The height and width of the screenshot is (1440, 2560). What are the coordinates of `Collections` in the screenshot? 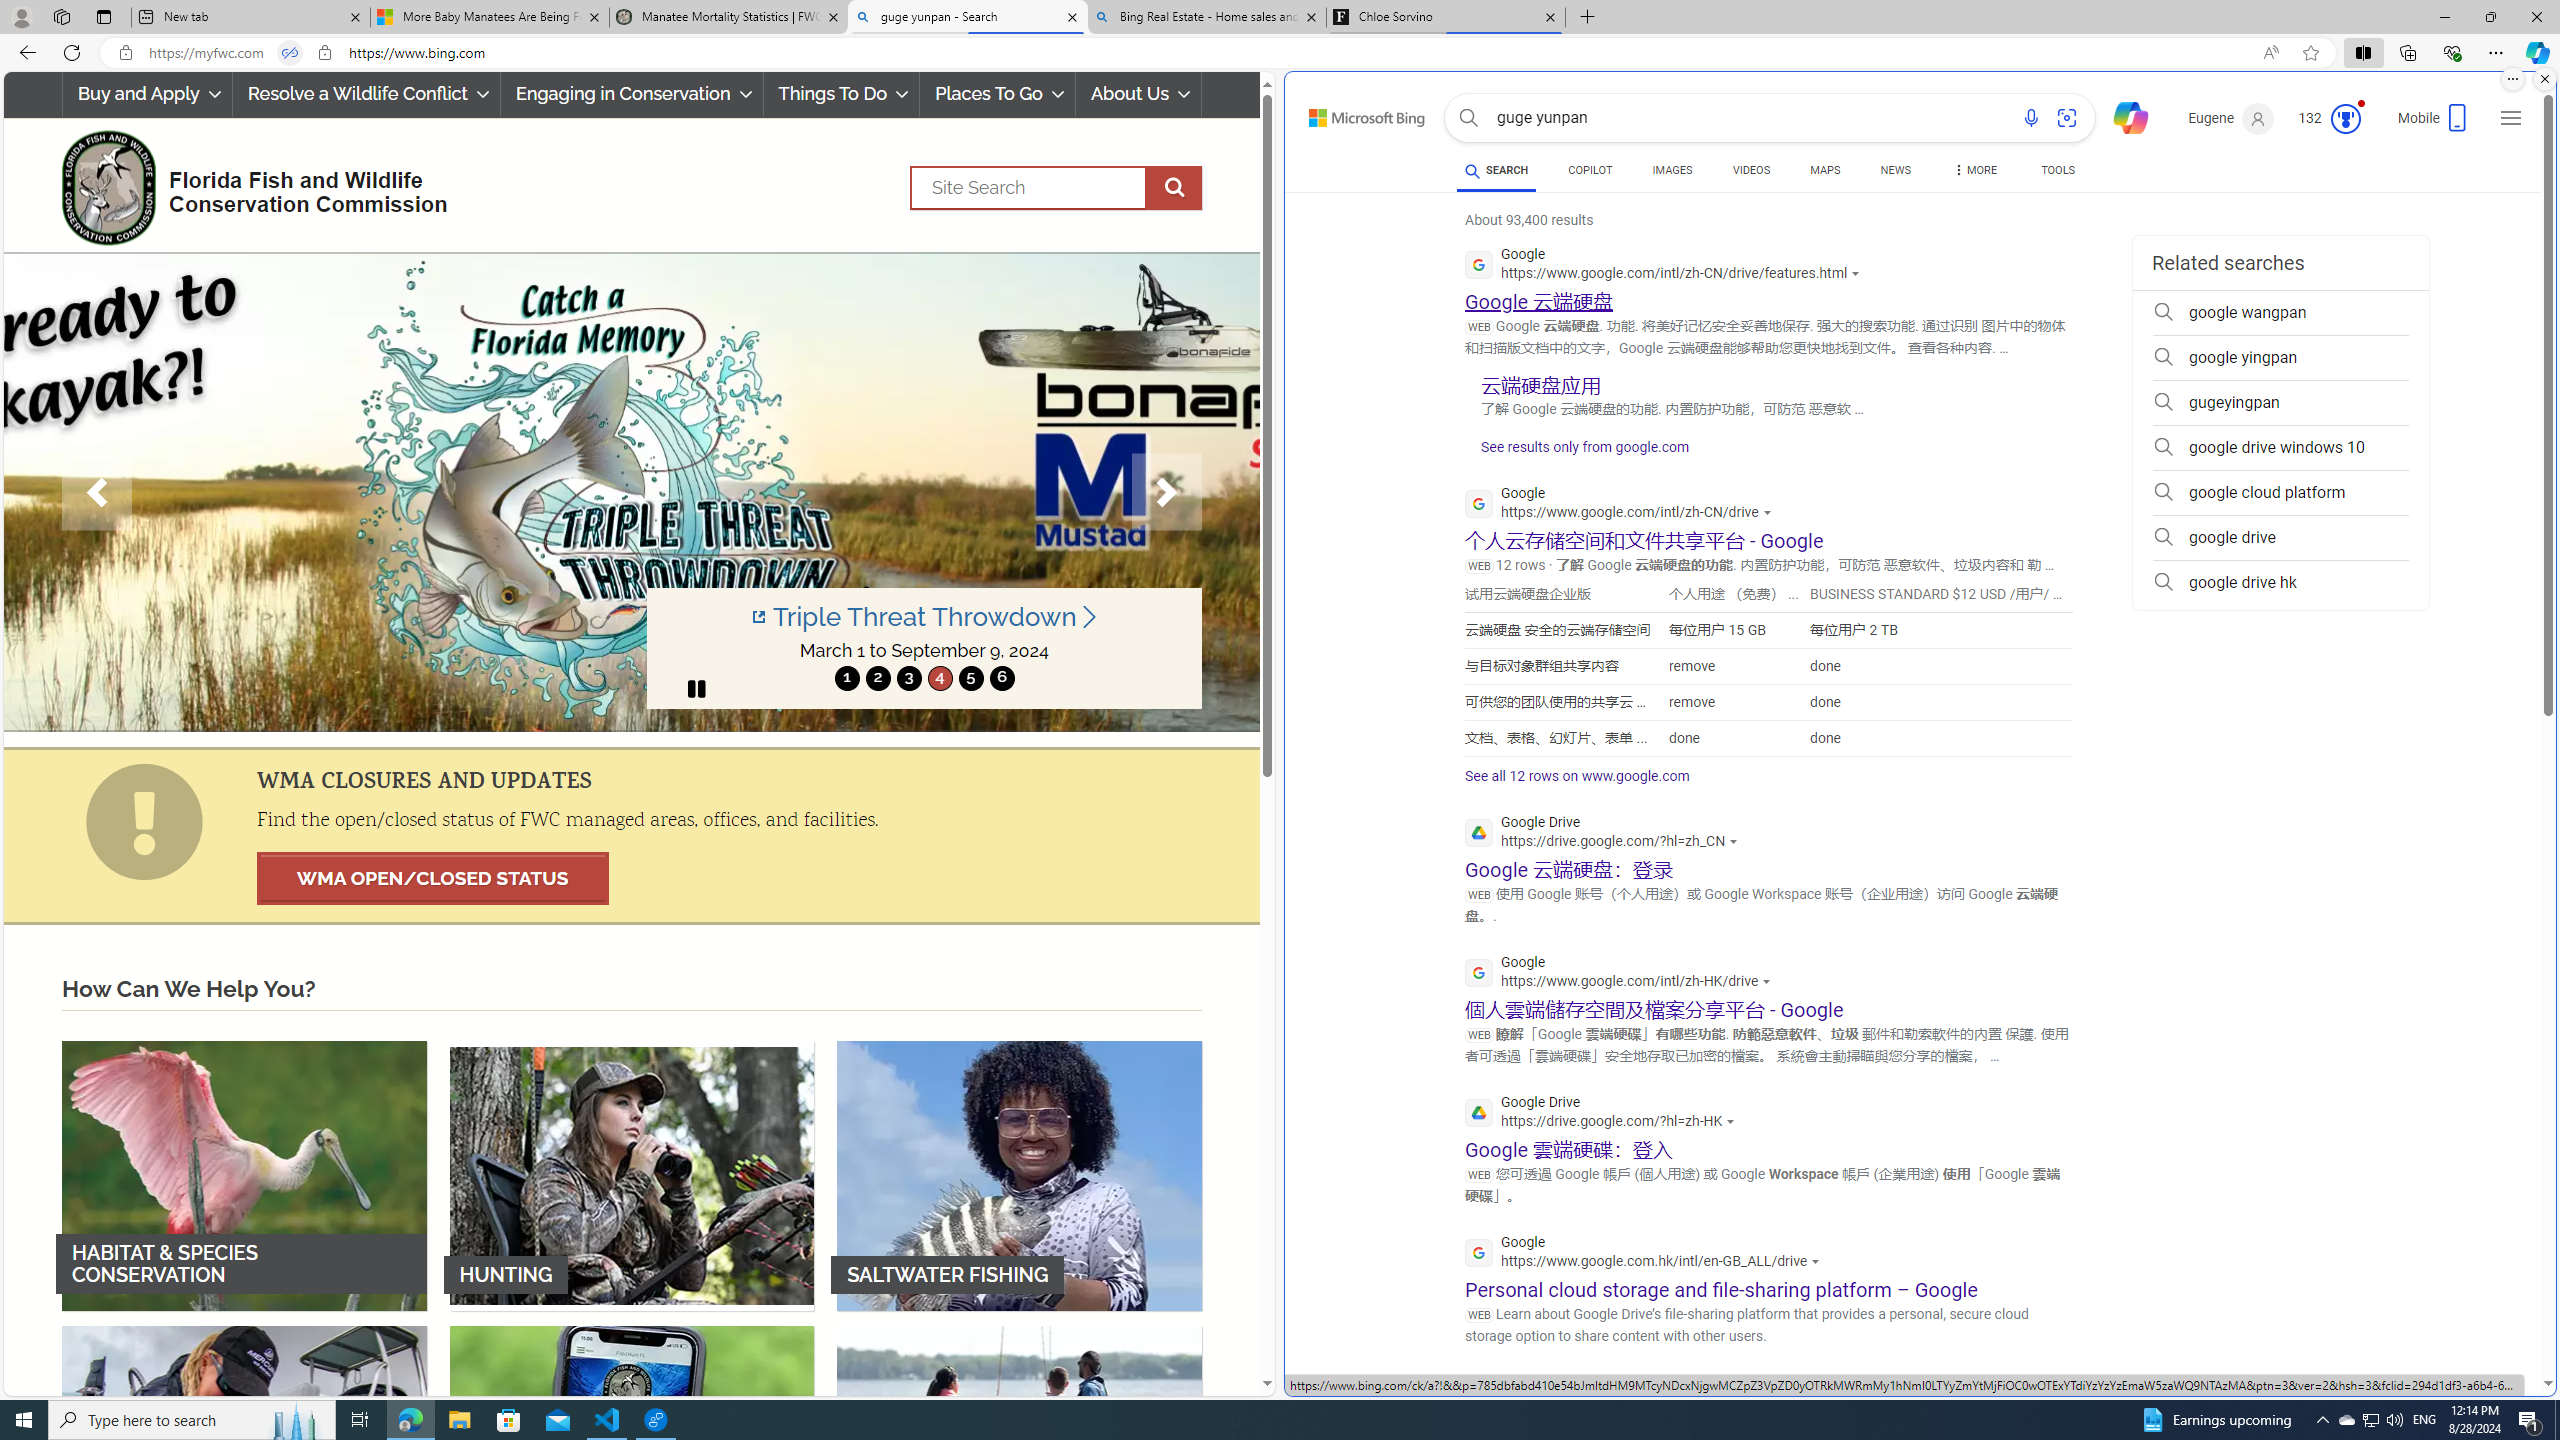 It's located at (2407, 52).